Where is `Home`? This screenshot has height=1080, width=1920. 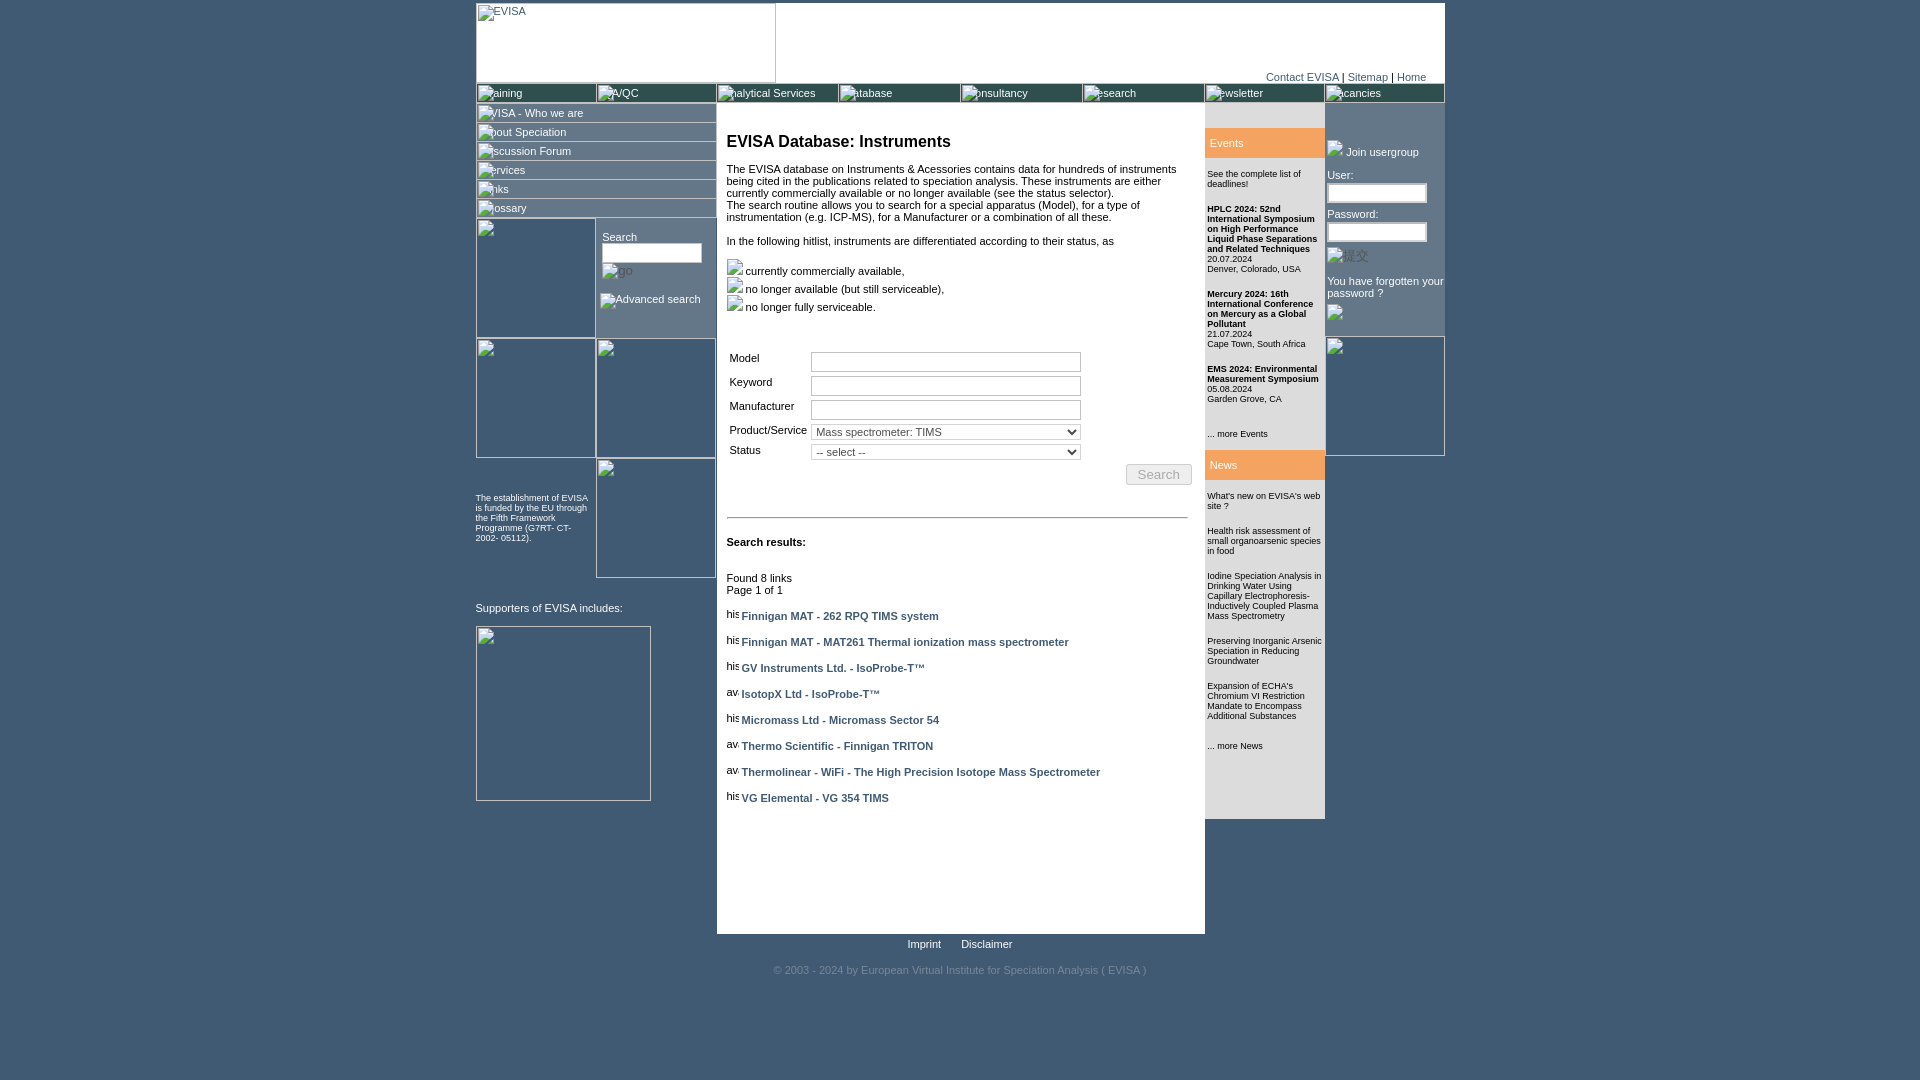
Home is located at coordinates (1412, 77).